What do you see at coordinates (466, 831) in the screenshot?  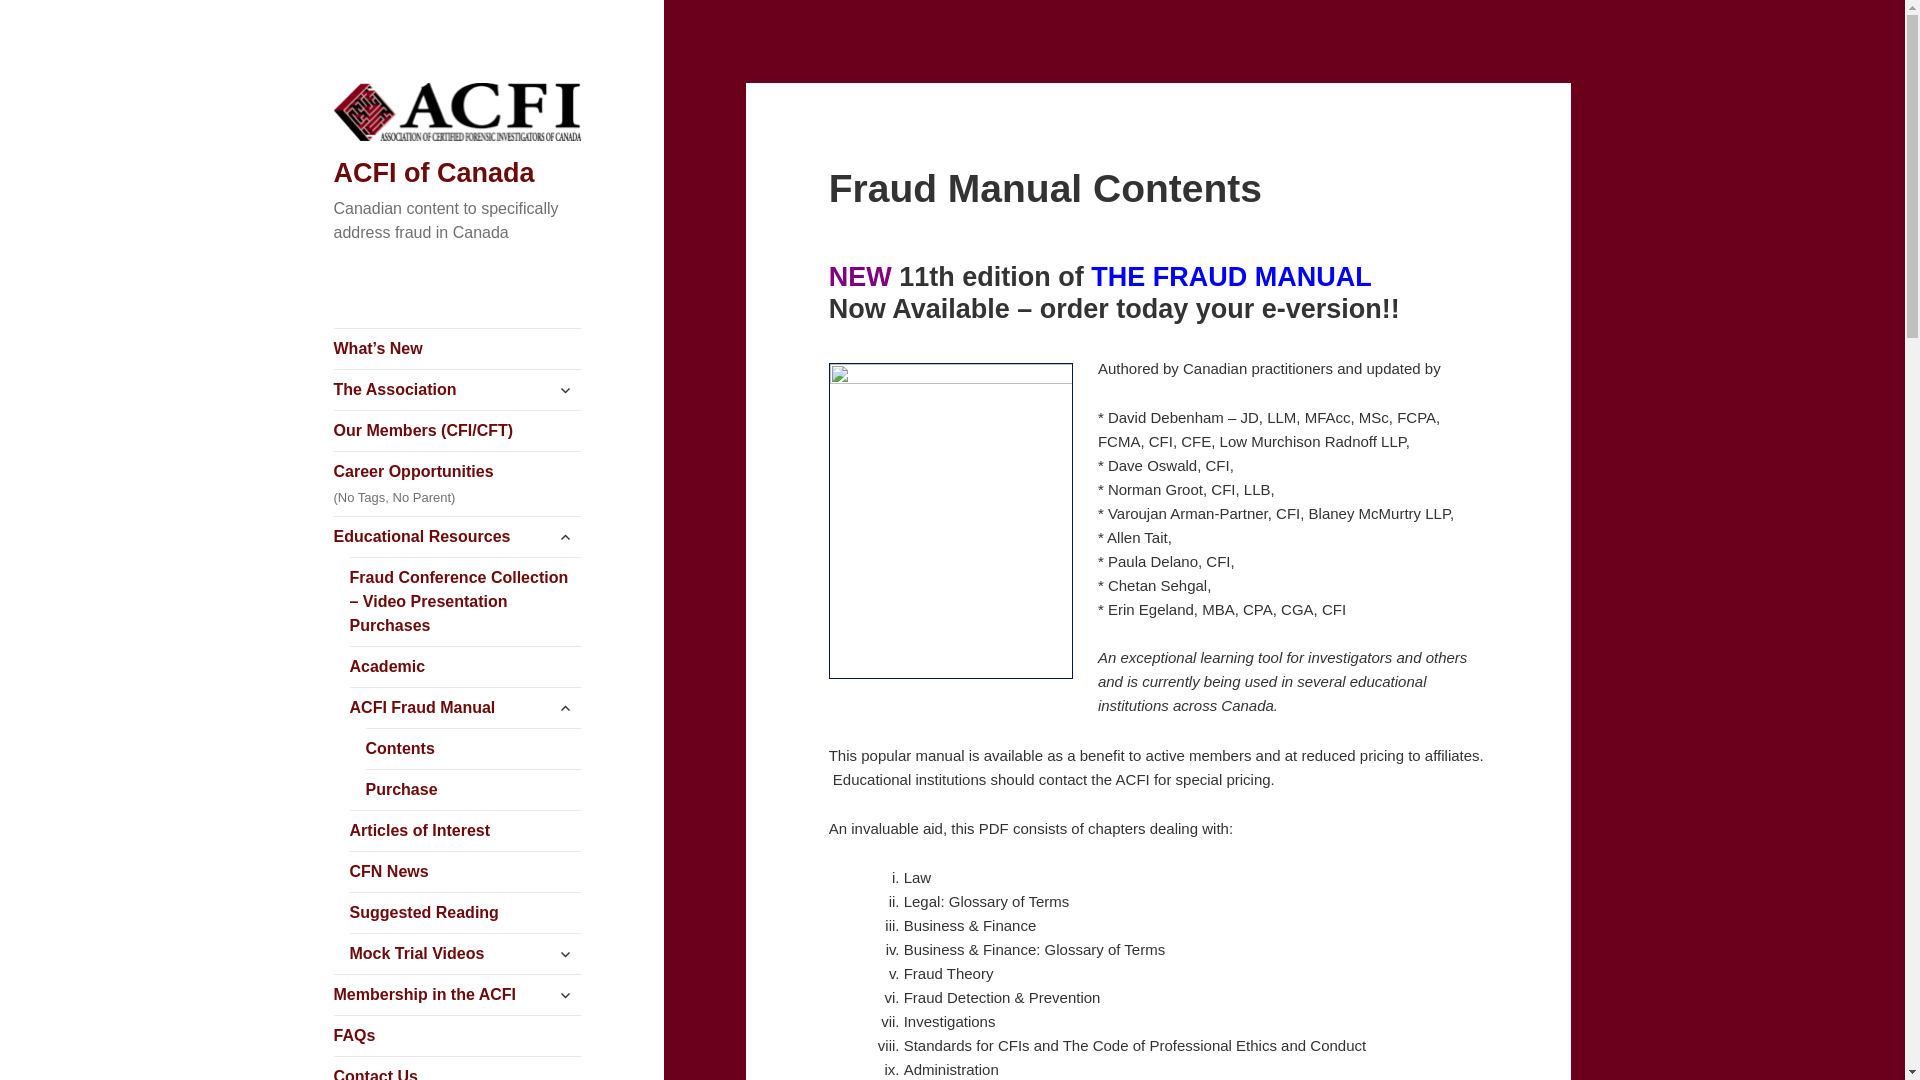 I see `Articles of Interest` at bounding box center [466, 831].